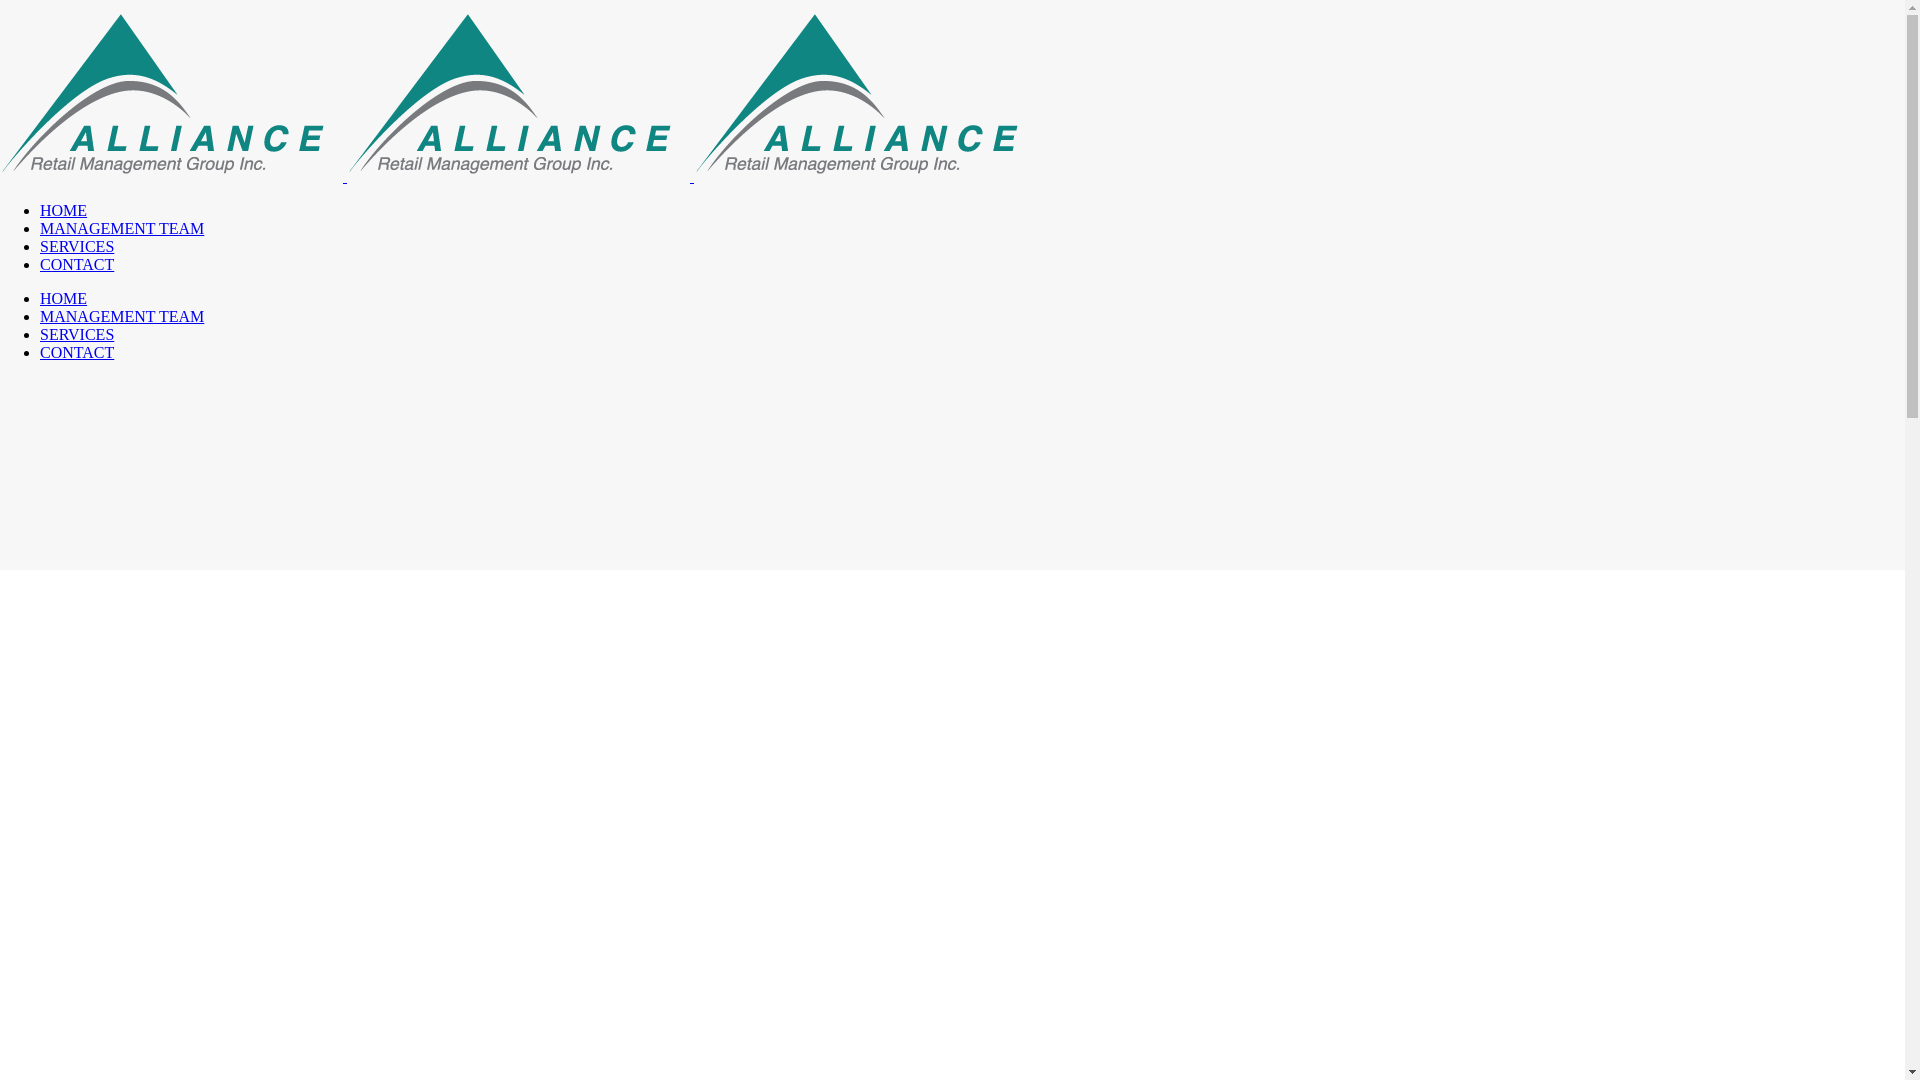  Describe the element at coordinates (77, 334) in the screenshot. I see `SERVICES` at that location.